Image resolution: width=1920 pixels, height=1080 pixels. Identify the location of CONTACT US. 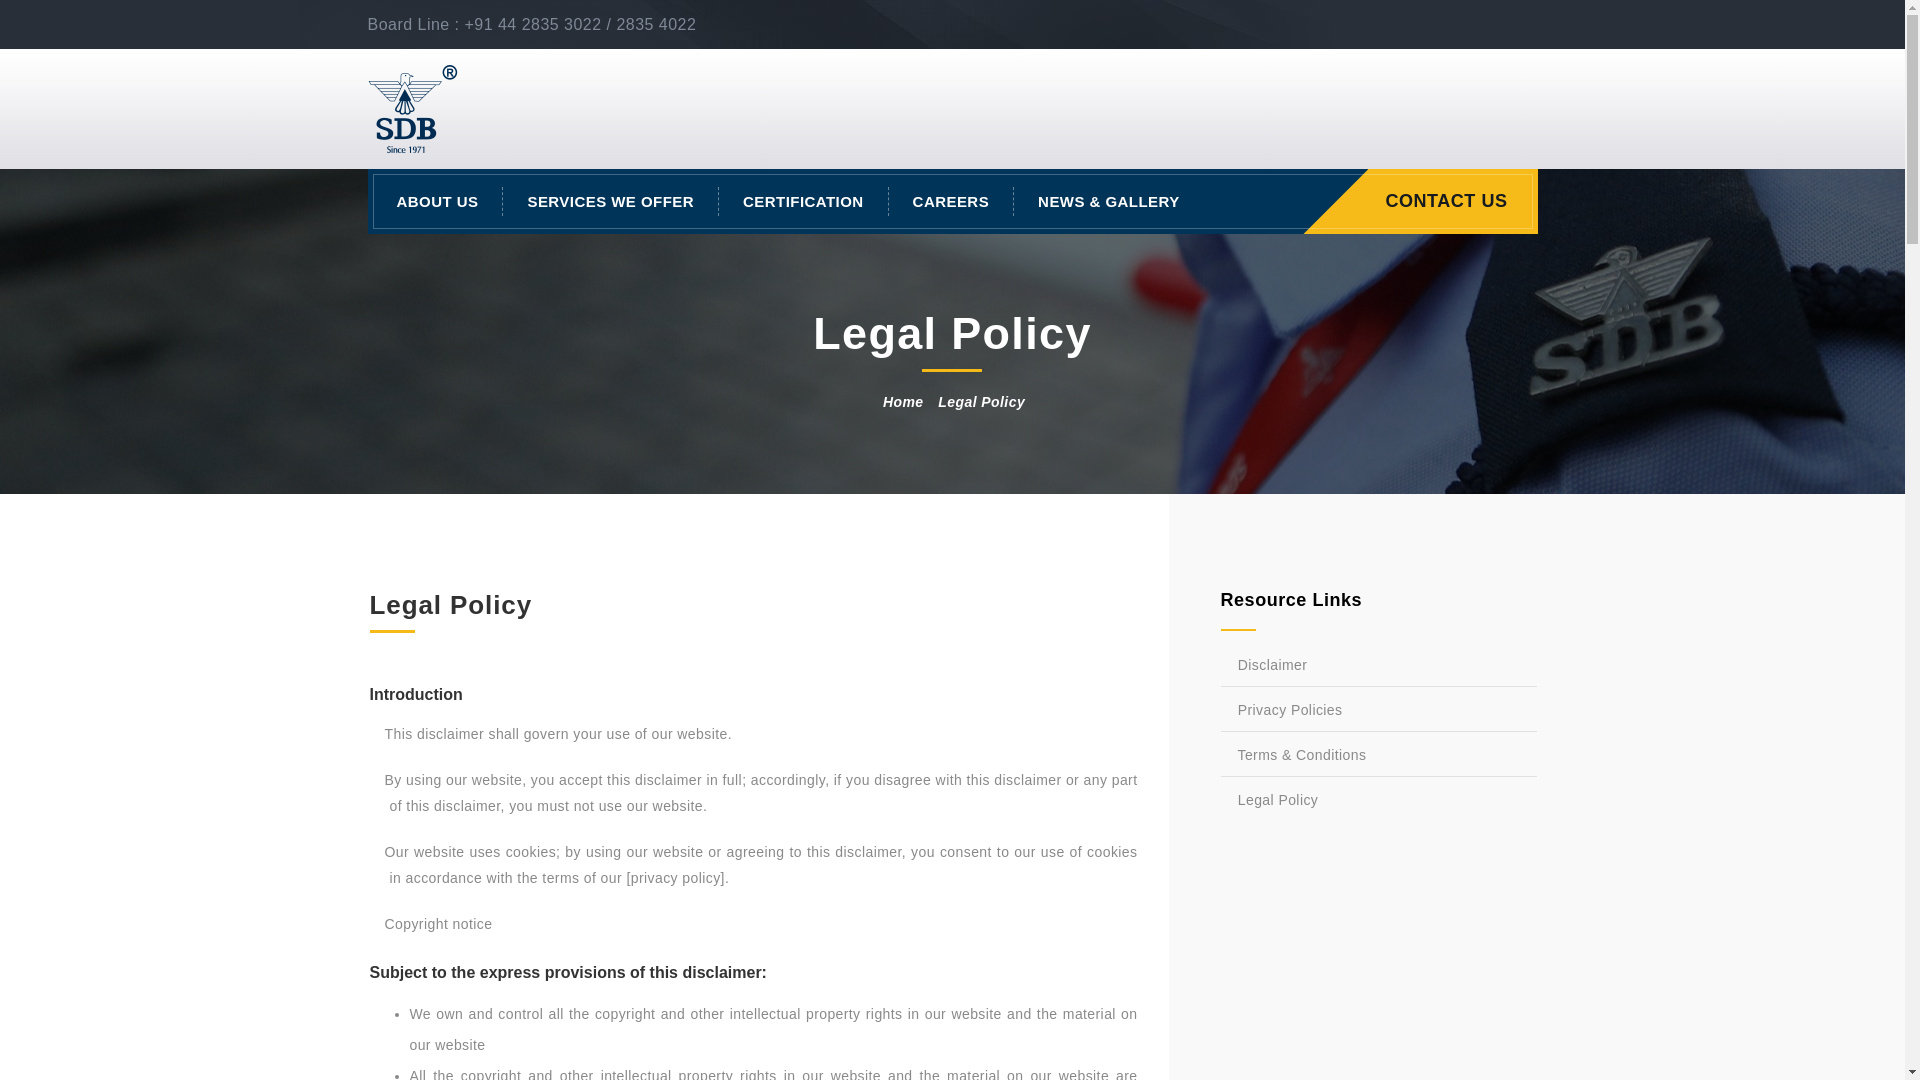
(1452, 201).